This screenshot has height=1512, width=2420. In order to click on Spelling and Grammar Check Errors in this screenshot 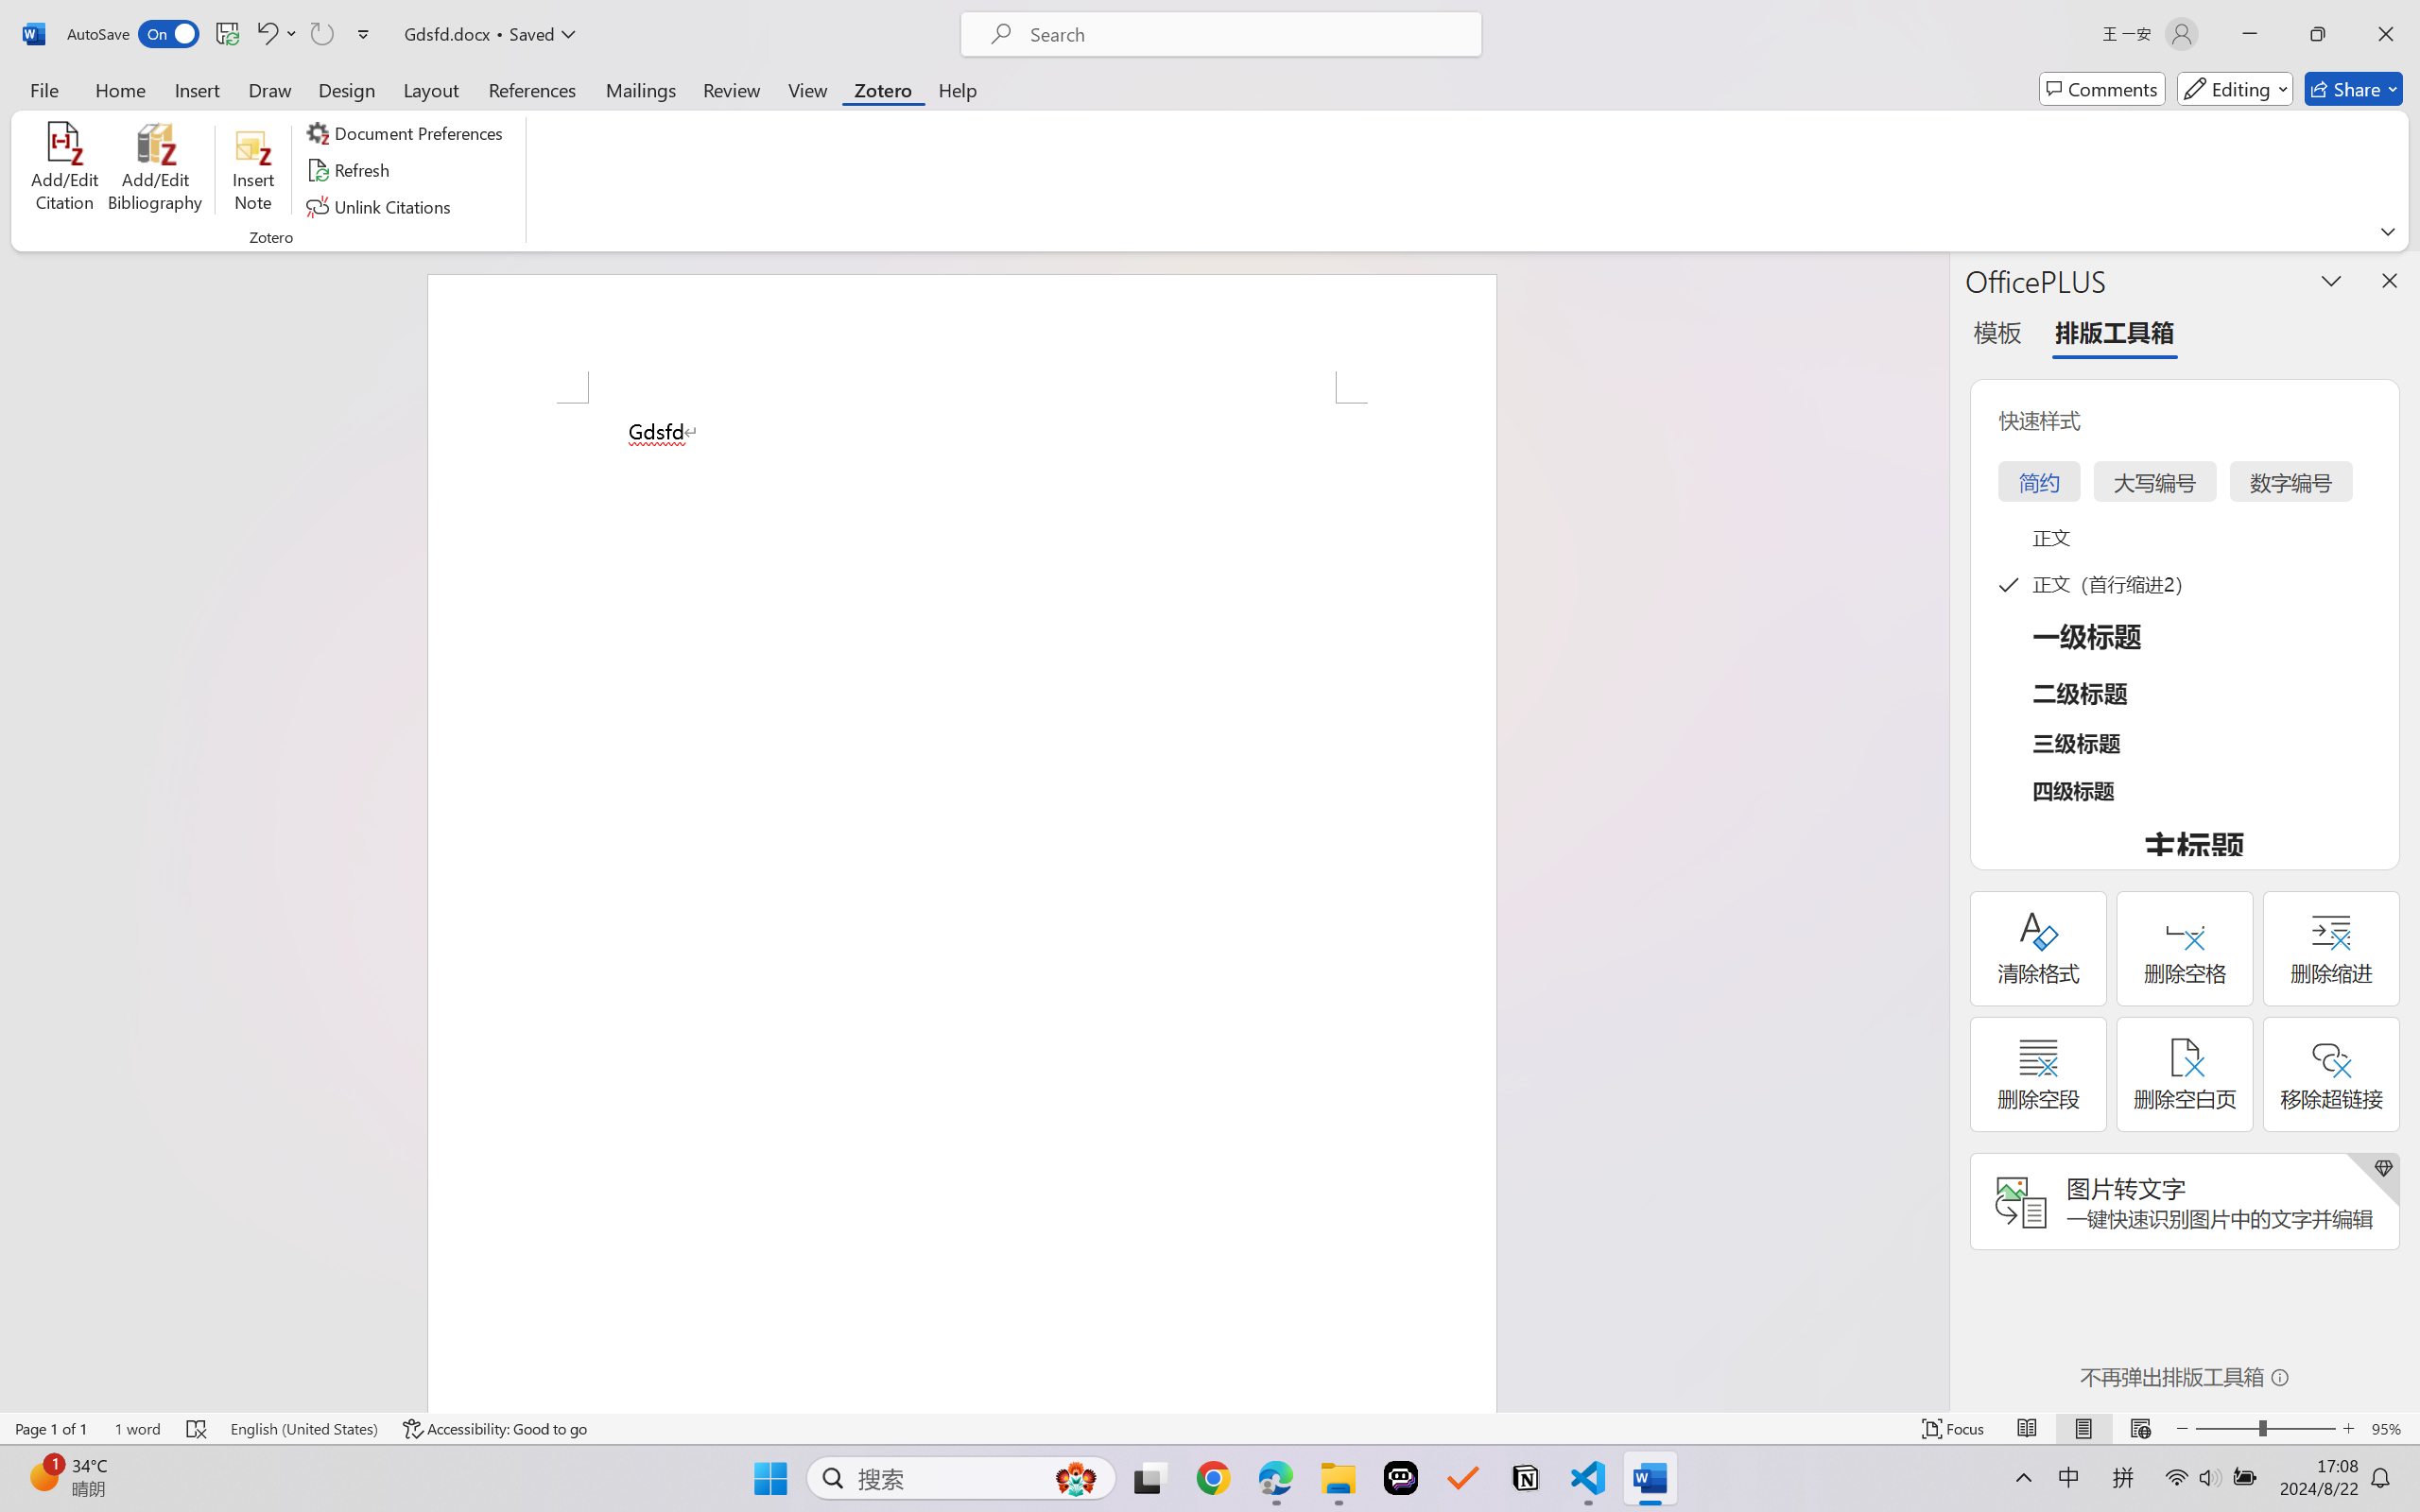, I will do `click(198, 1429)`.